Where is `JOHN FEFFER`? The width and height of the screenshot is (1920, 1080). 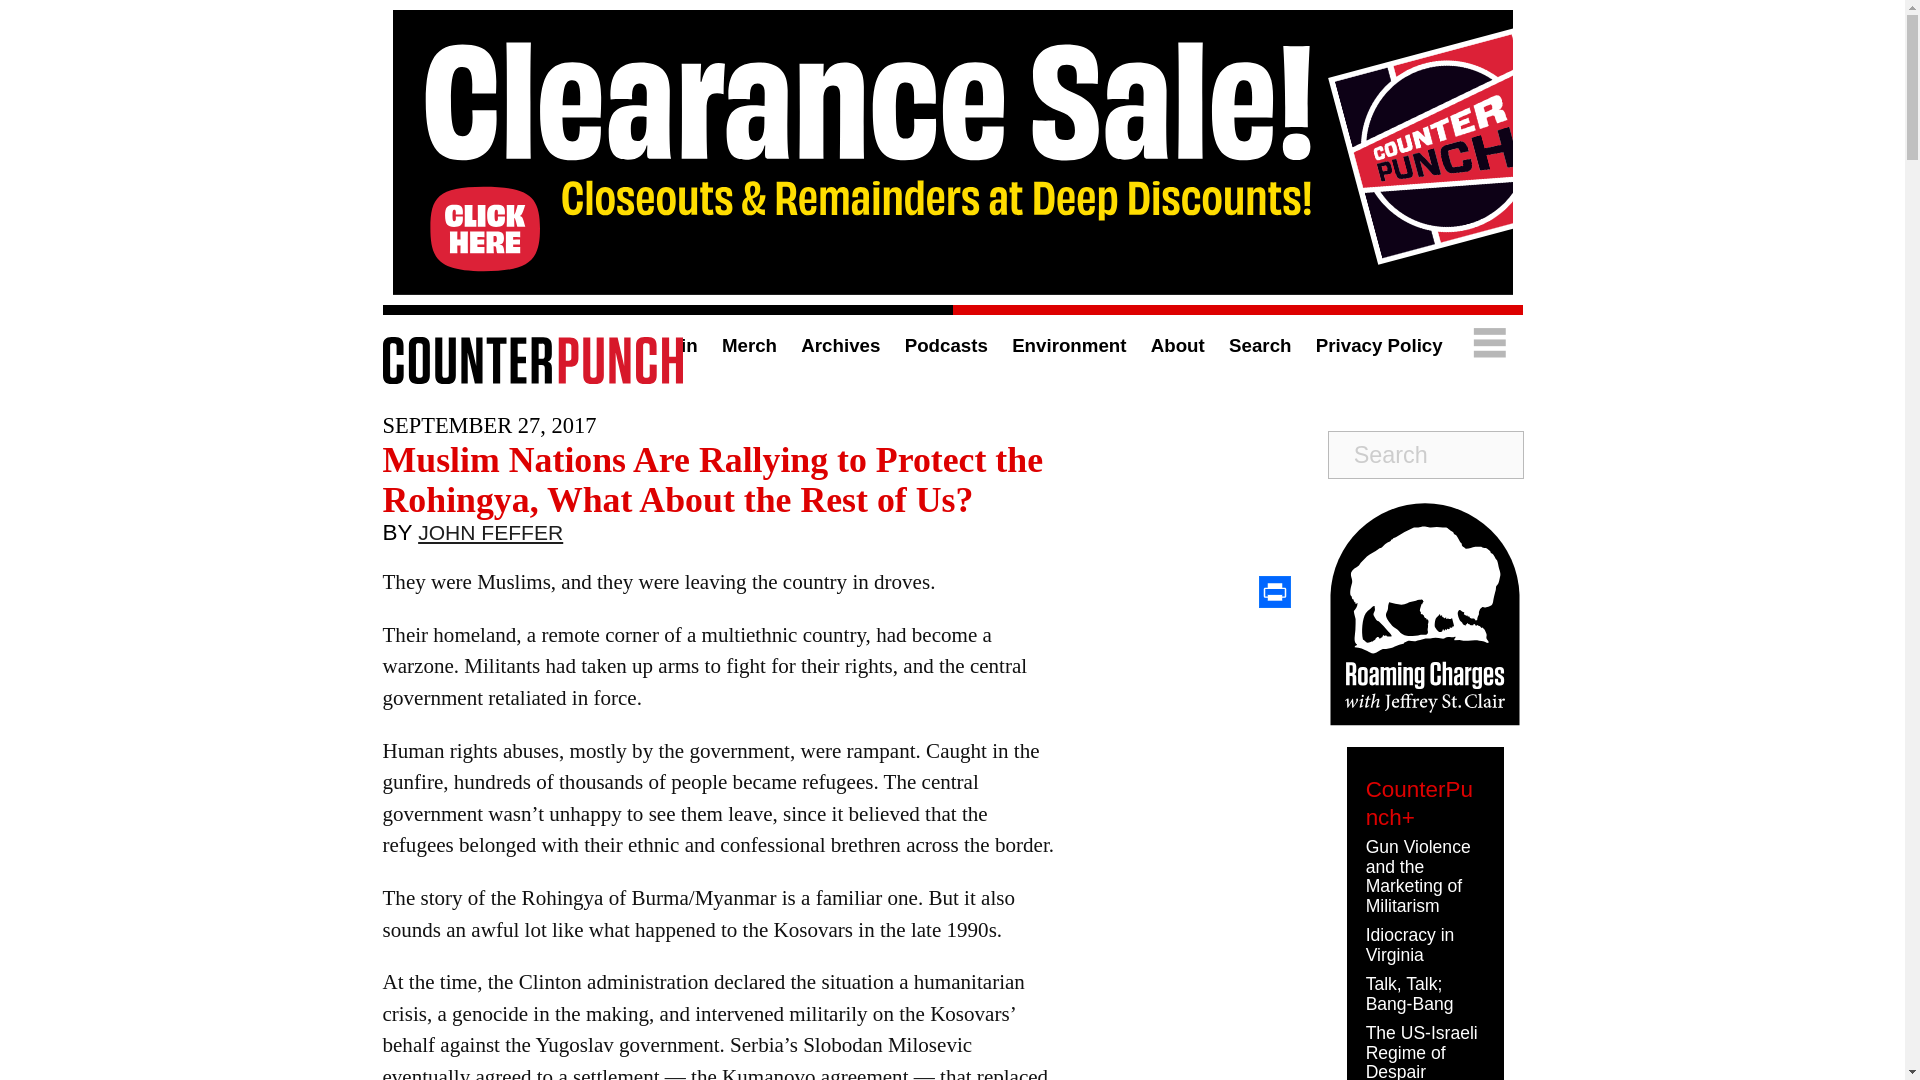 JOHN FEFFER is located at coordinates (490, 537).